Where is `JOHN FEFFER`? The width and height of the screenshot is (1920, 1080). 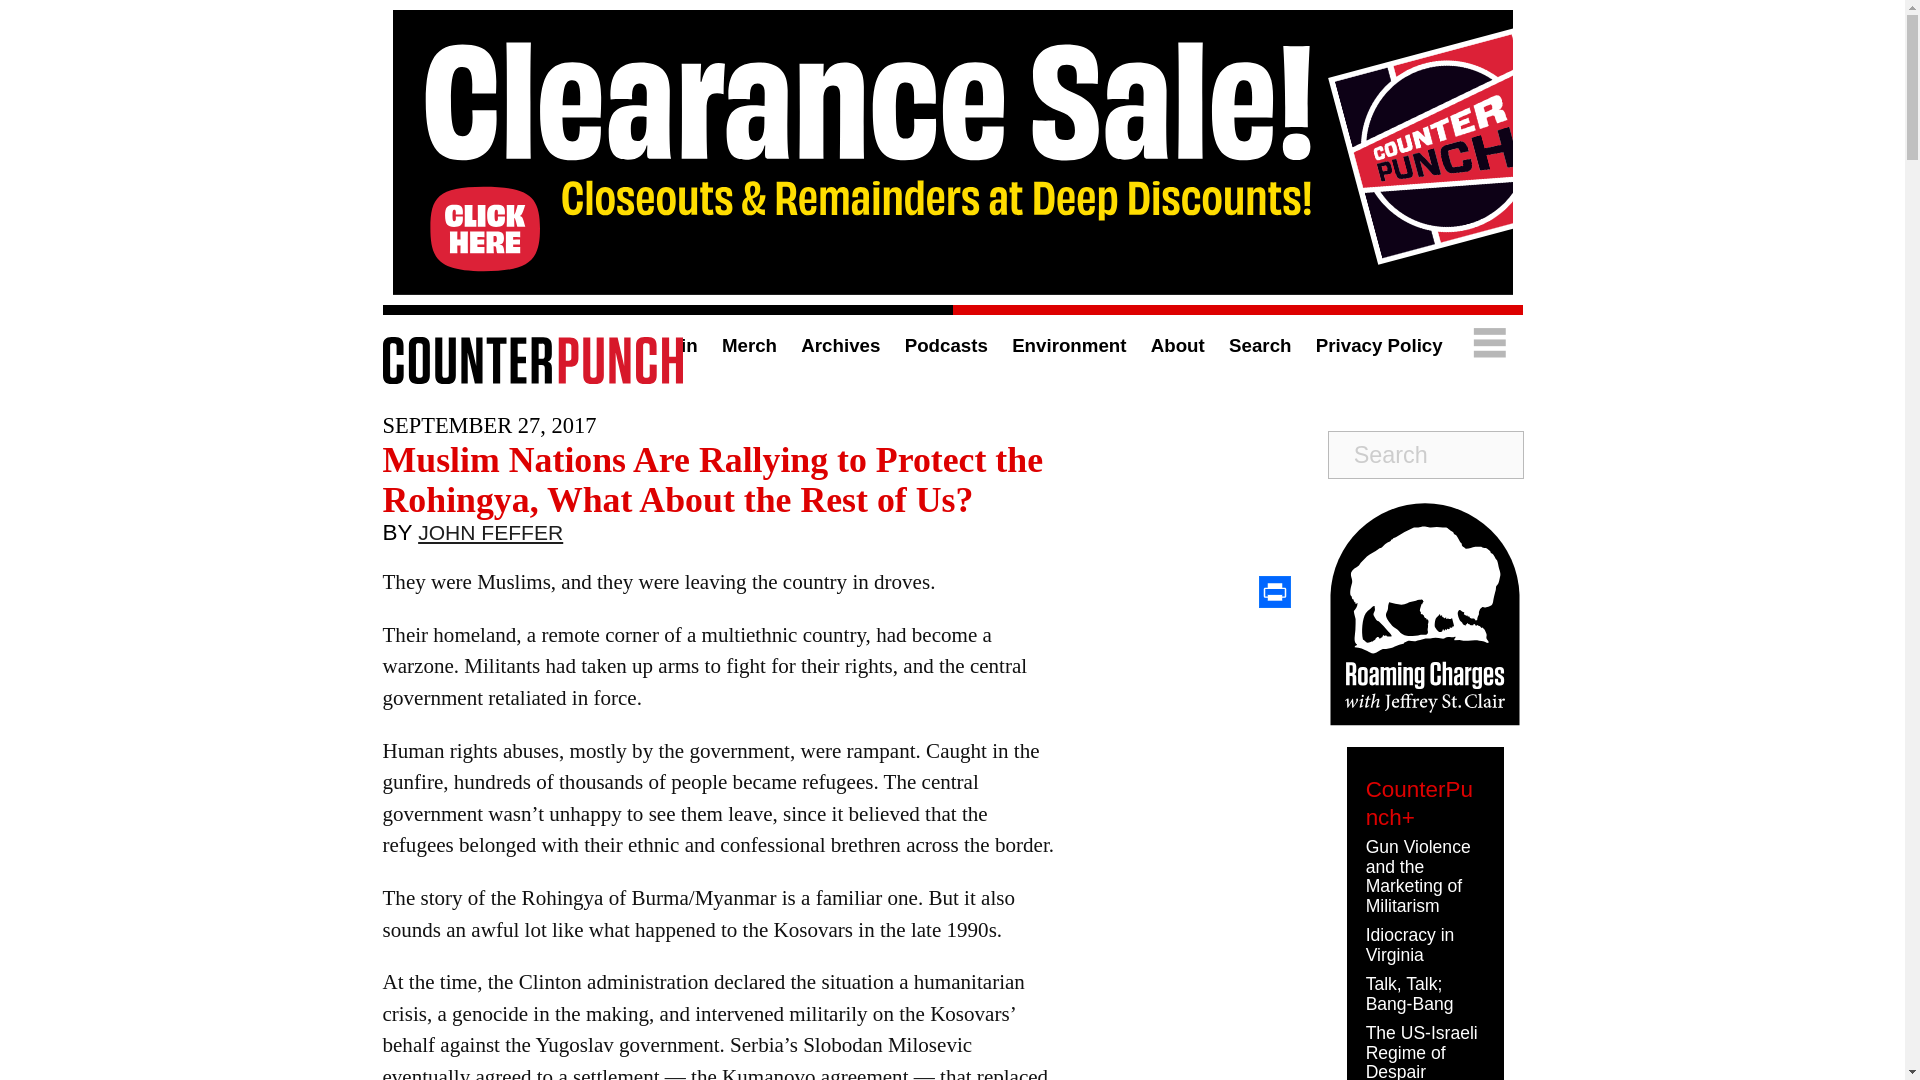 JOHN FEFFER is located at coordinates (490, 537).